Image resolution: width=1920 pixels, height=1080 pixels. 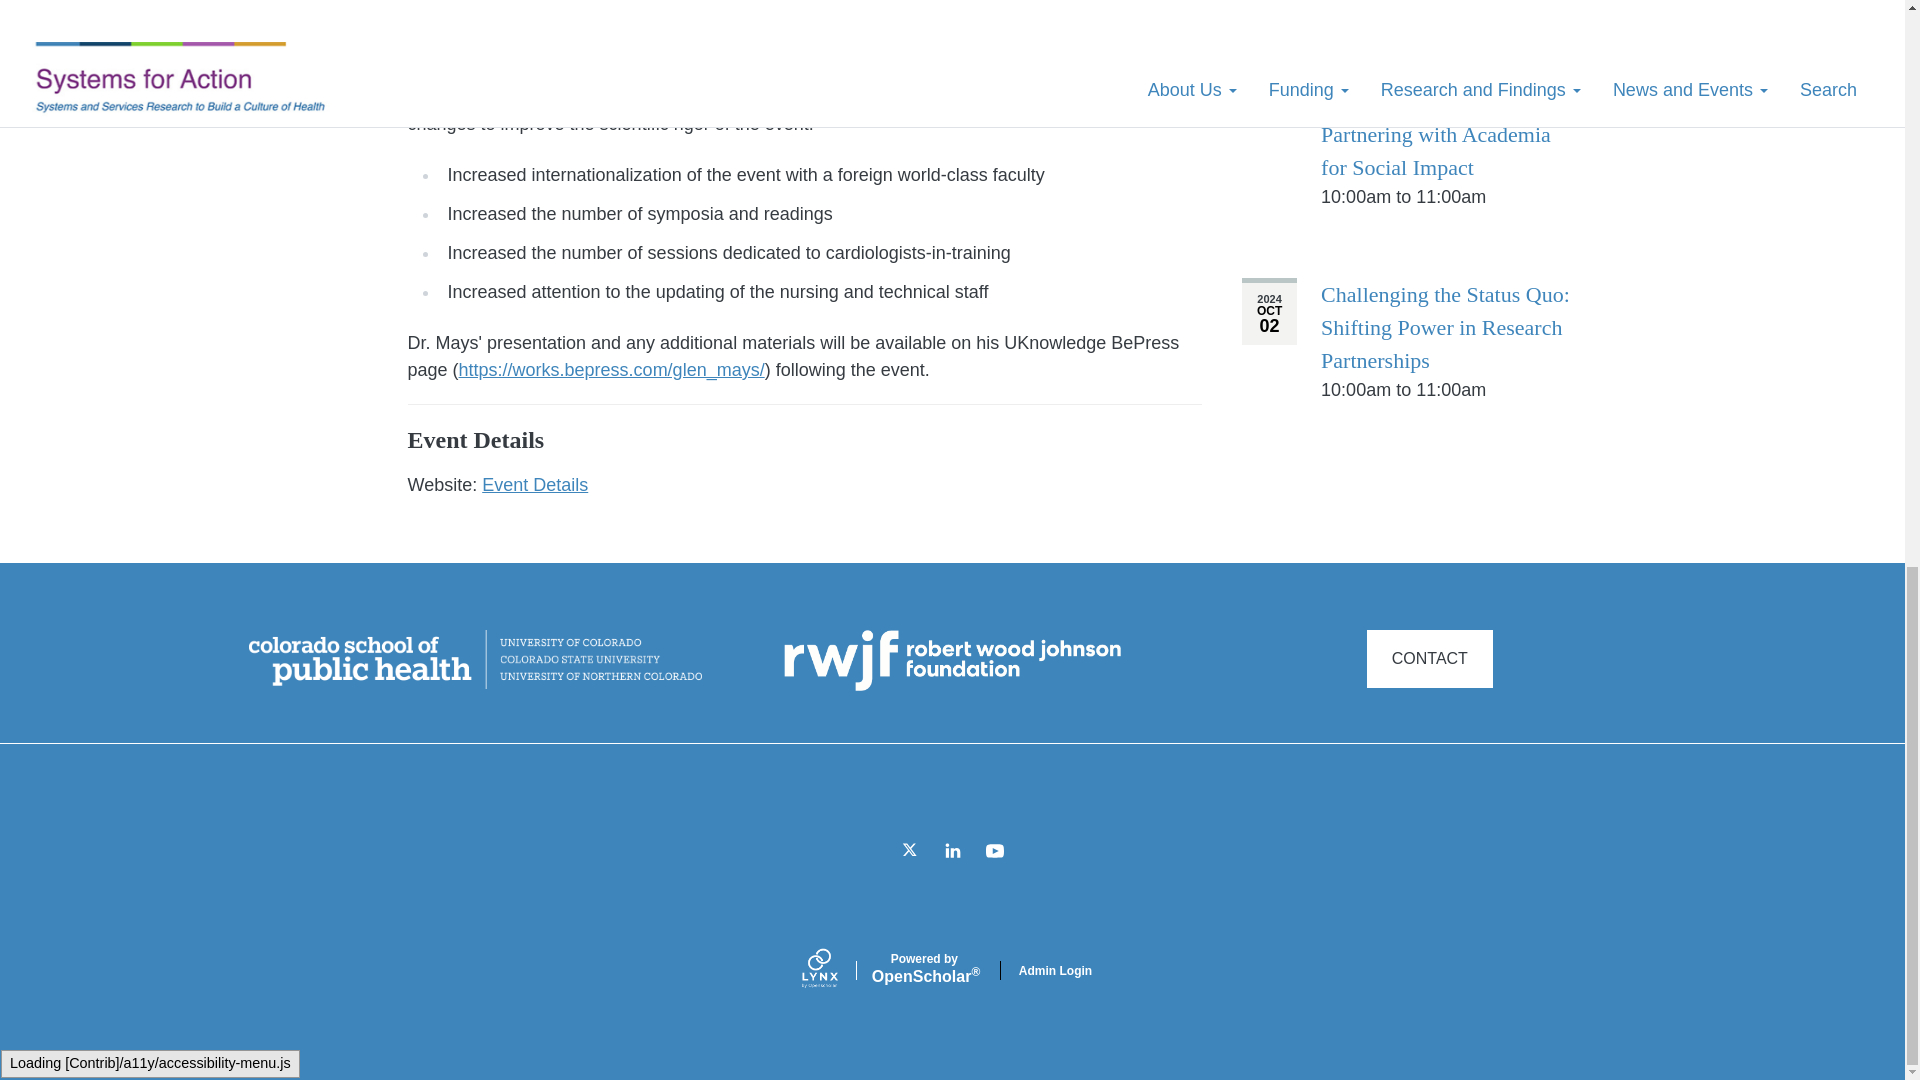 I want to click on LinkedIn, so click(x=952, y=850).